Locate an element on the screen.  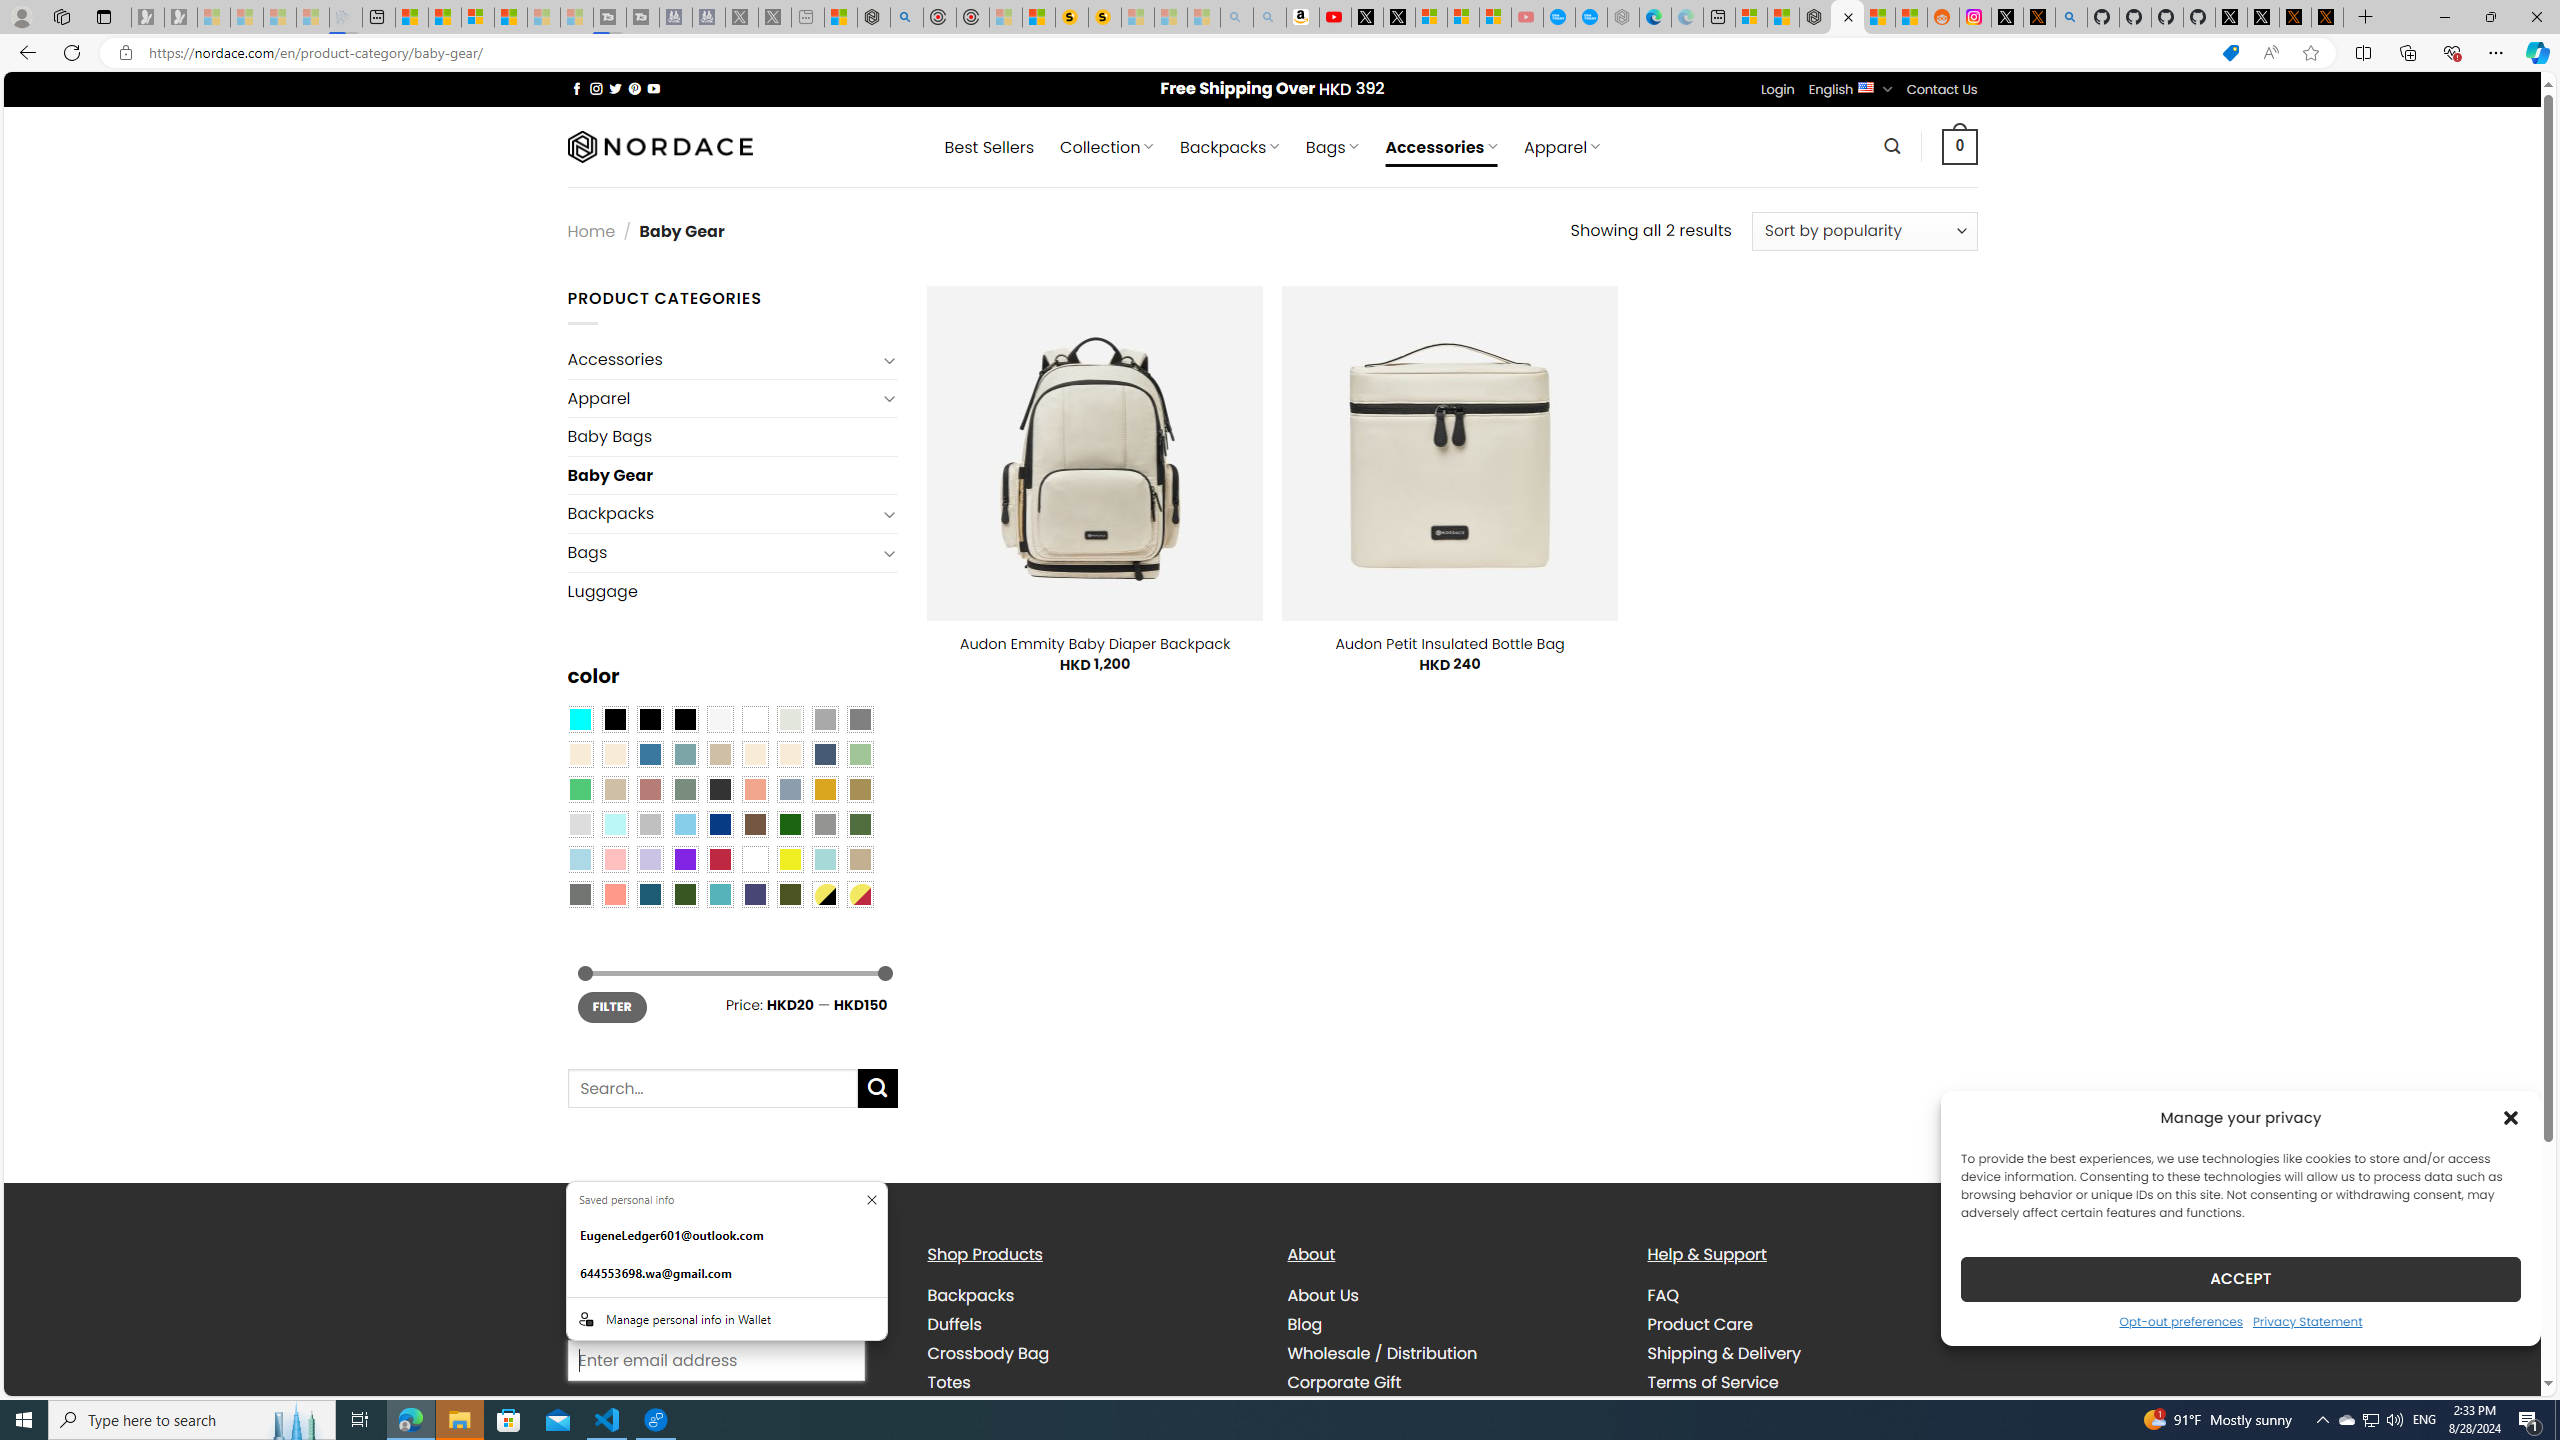
Silver is located at coordinates (650, 823).